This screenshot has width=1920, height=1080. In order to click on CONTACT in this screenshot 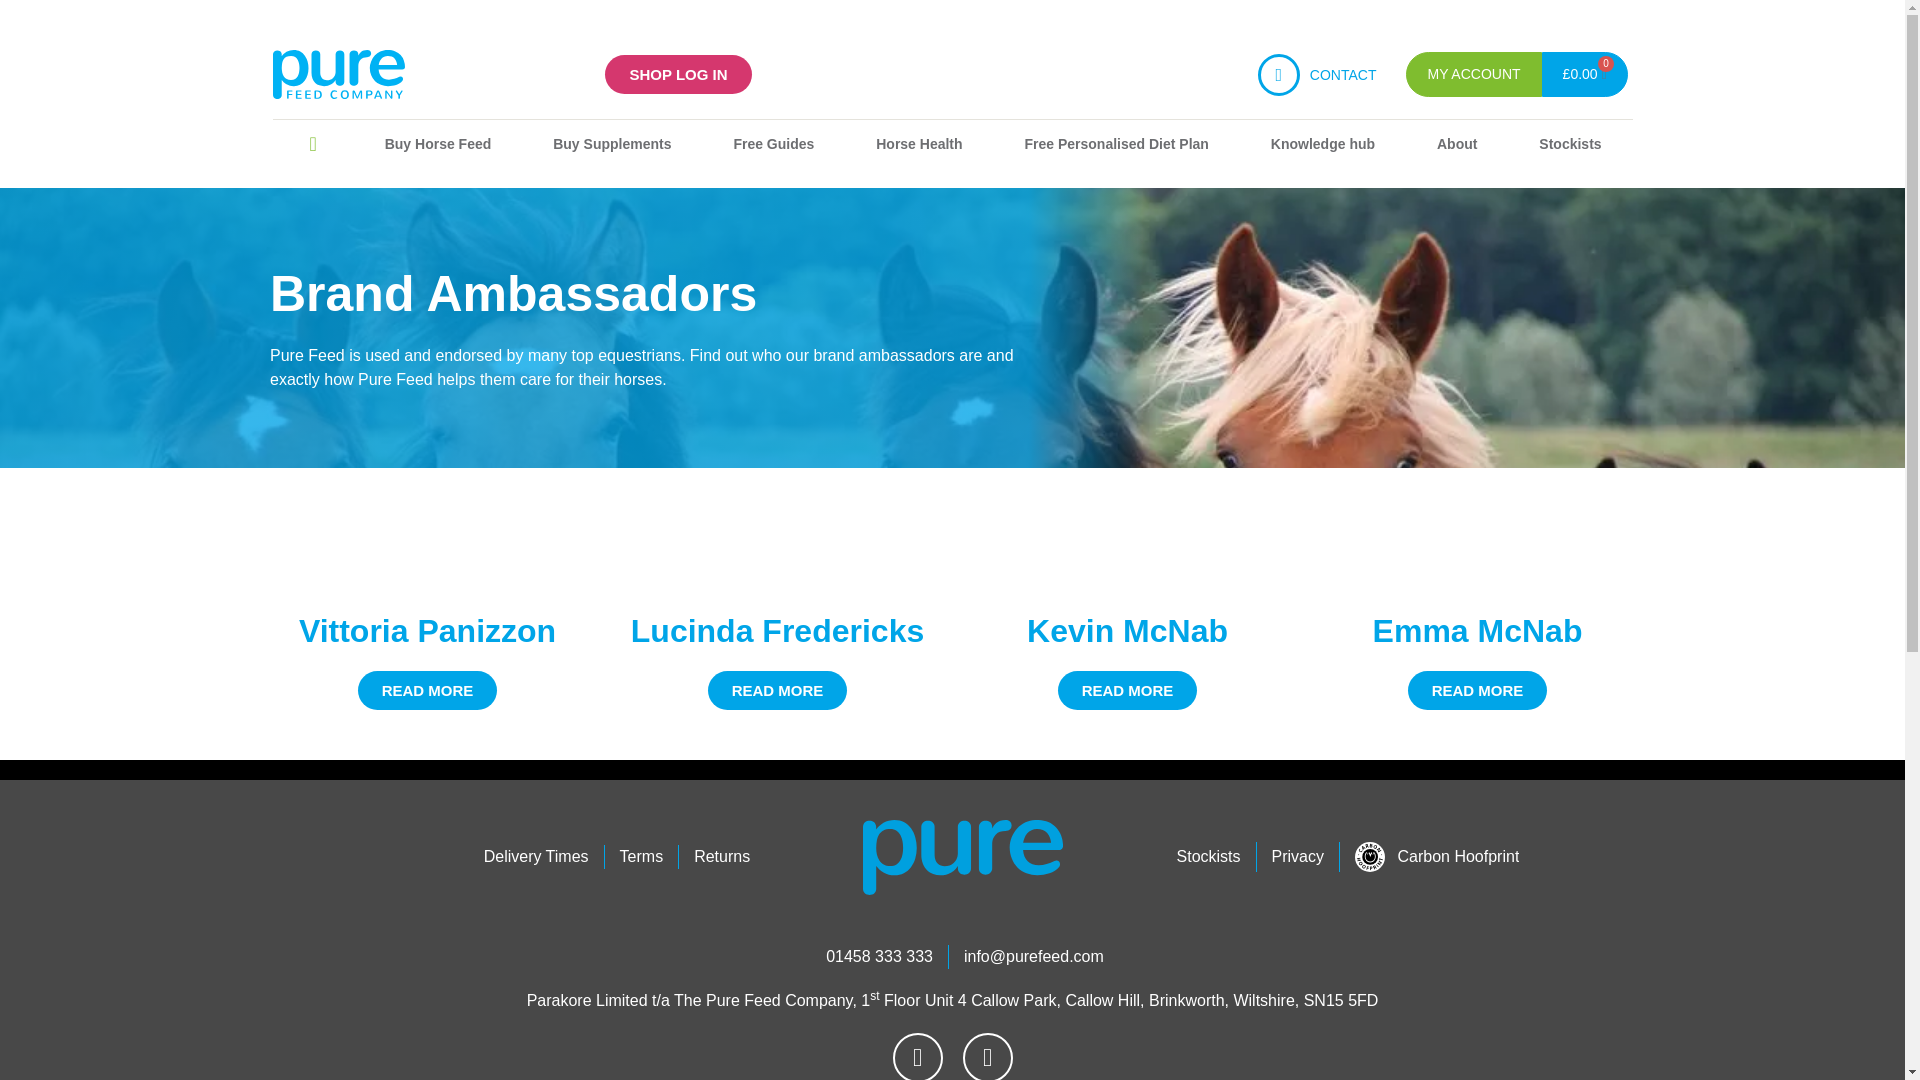, I will do `click(1342, 74)`.